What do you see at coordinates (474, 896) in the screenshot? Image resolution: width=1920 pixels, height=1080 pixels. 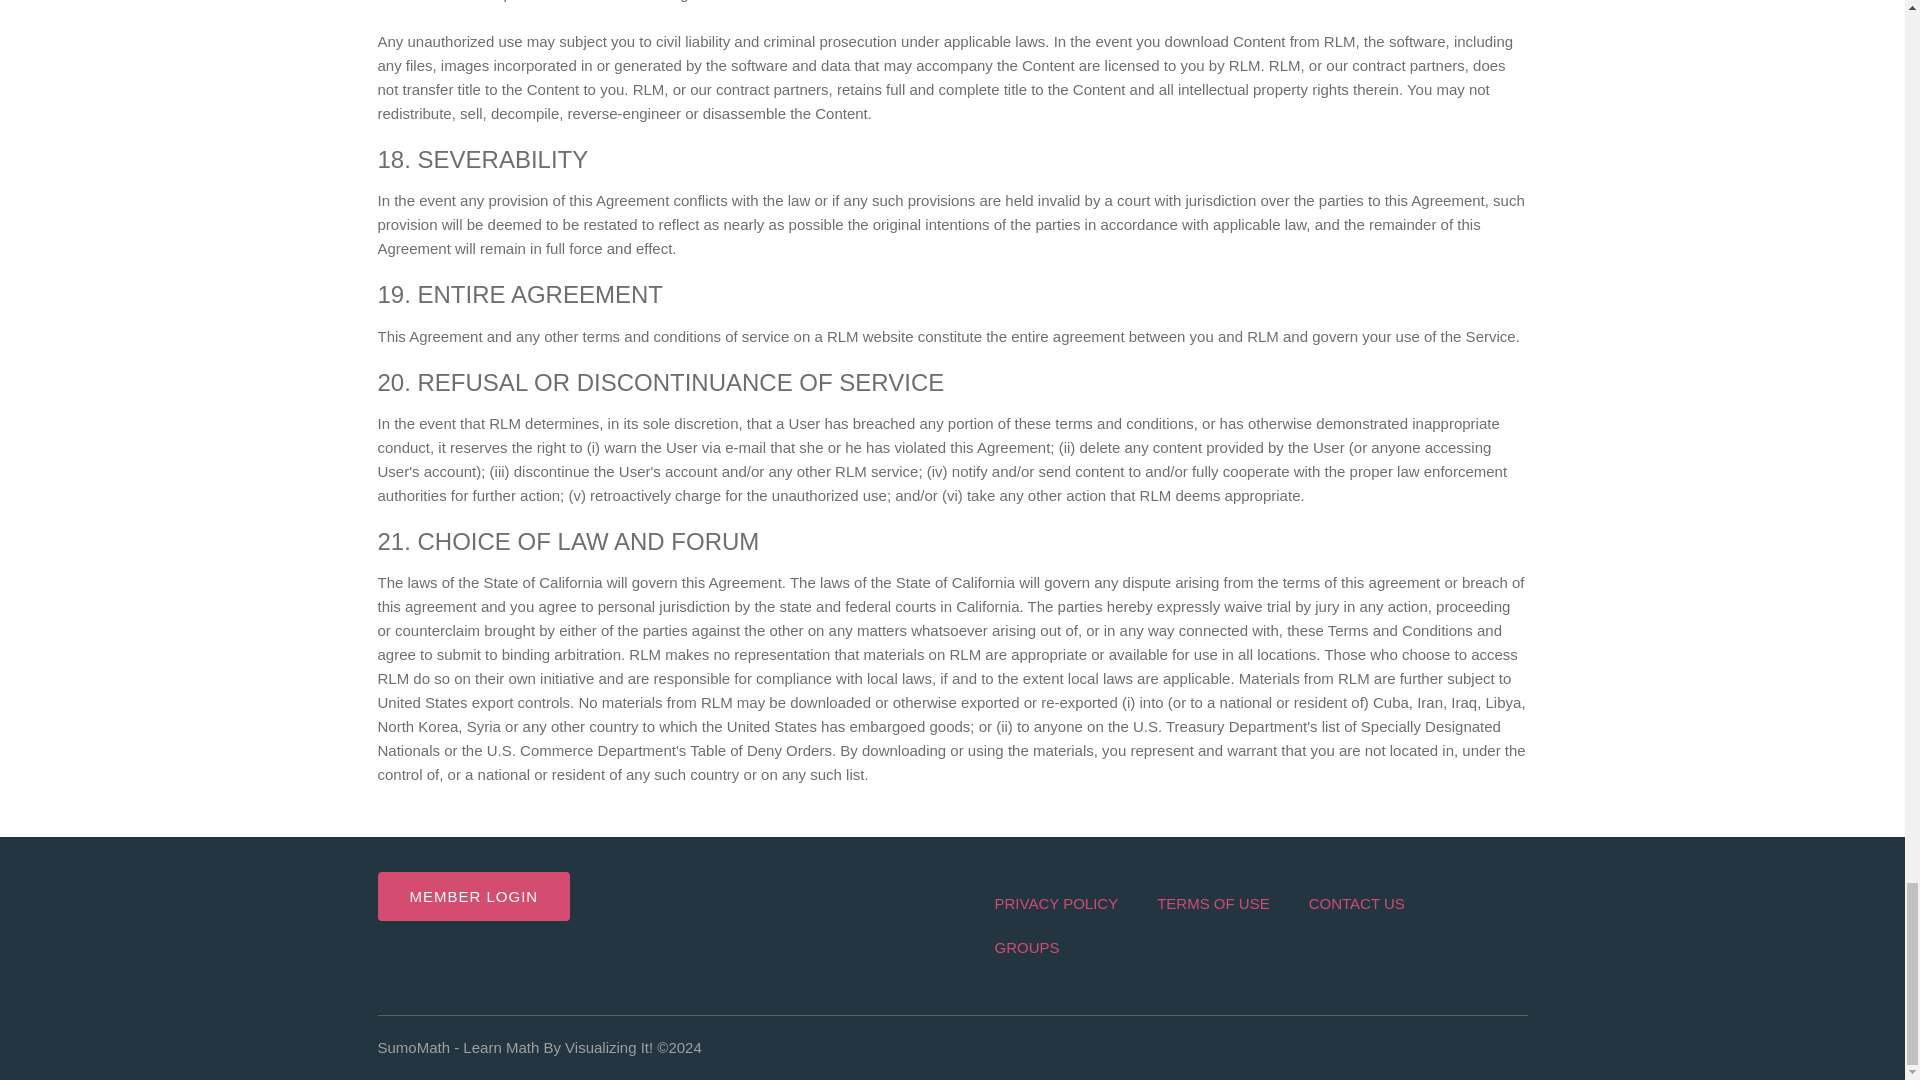 I see `MEMBER LOGIN` at bounding box center [474, 896].